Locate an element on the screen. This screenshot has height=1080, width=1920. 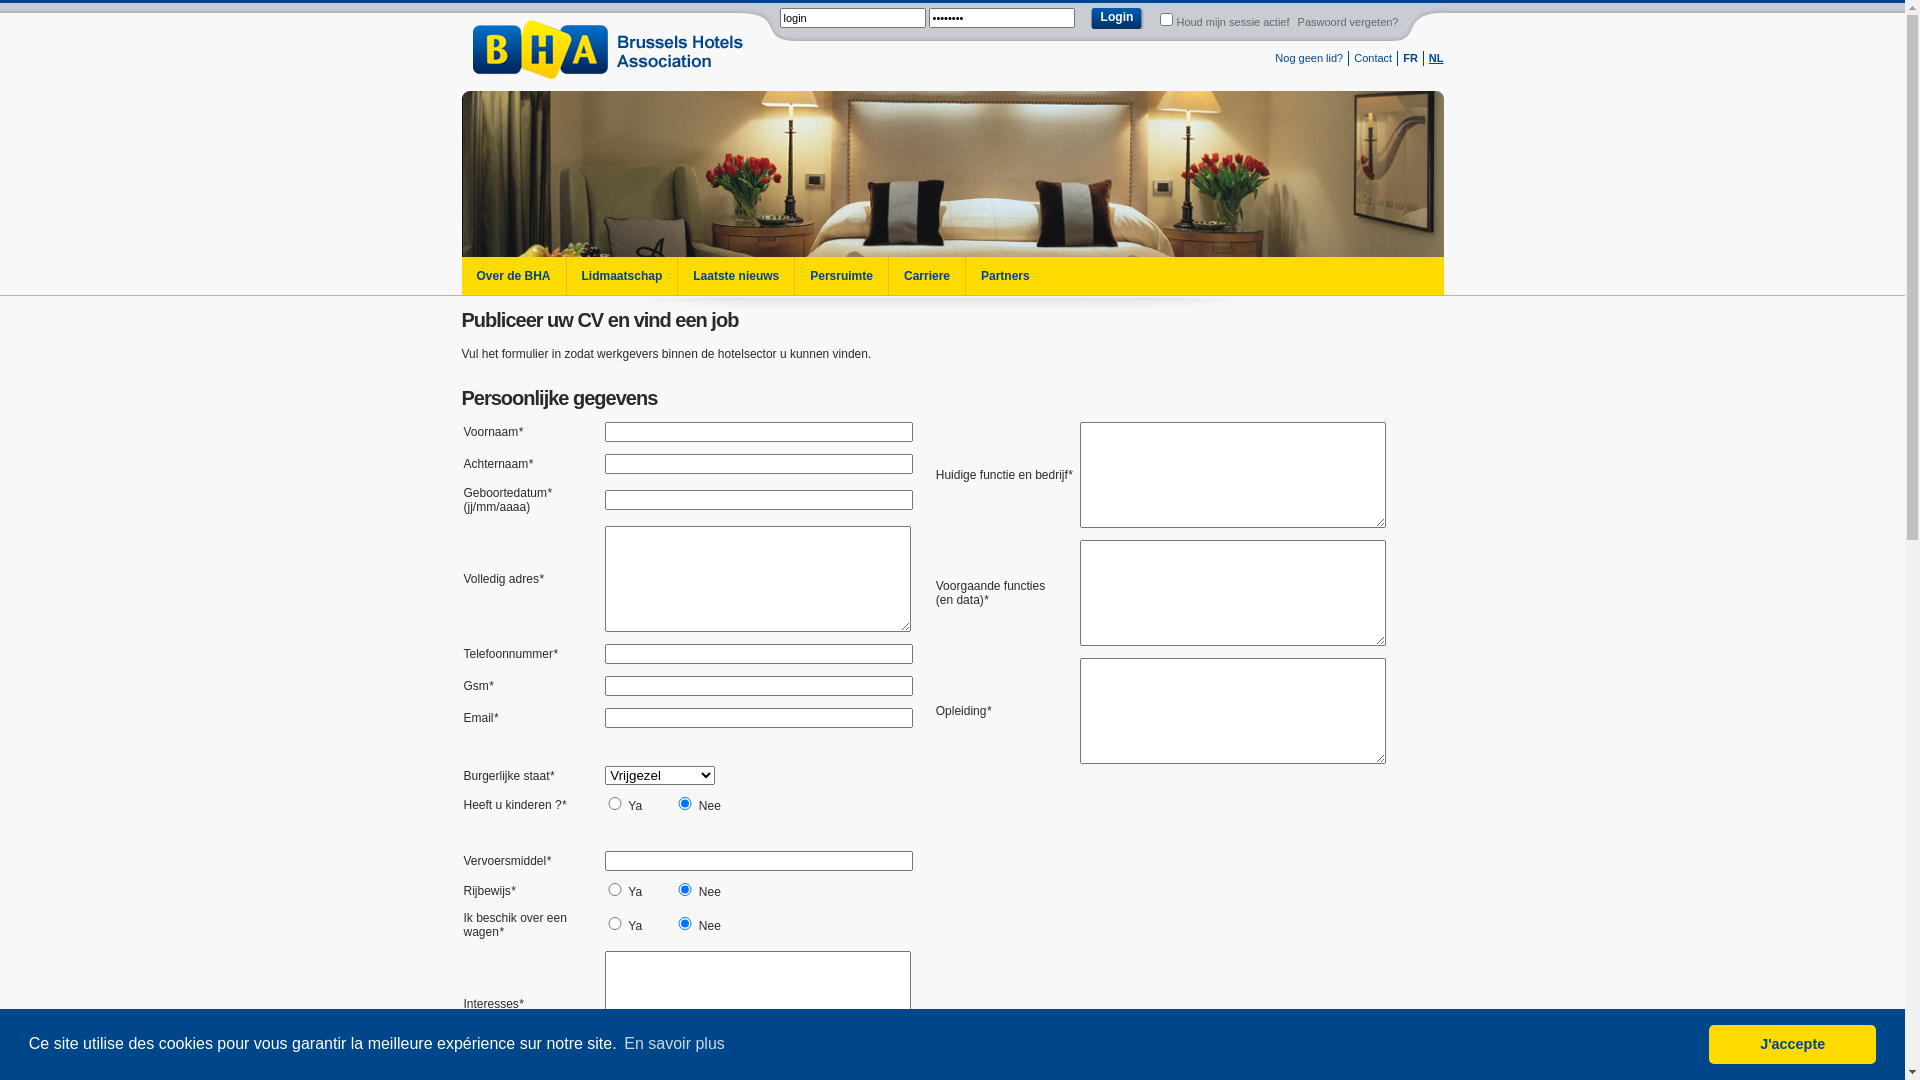
Paswoord vergeten? is located at coordinates (1348, 22).